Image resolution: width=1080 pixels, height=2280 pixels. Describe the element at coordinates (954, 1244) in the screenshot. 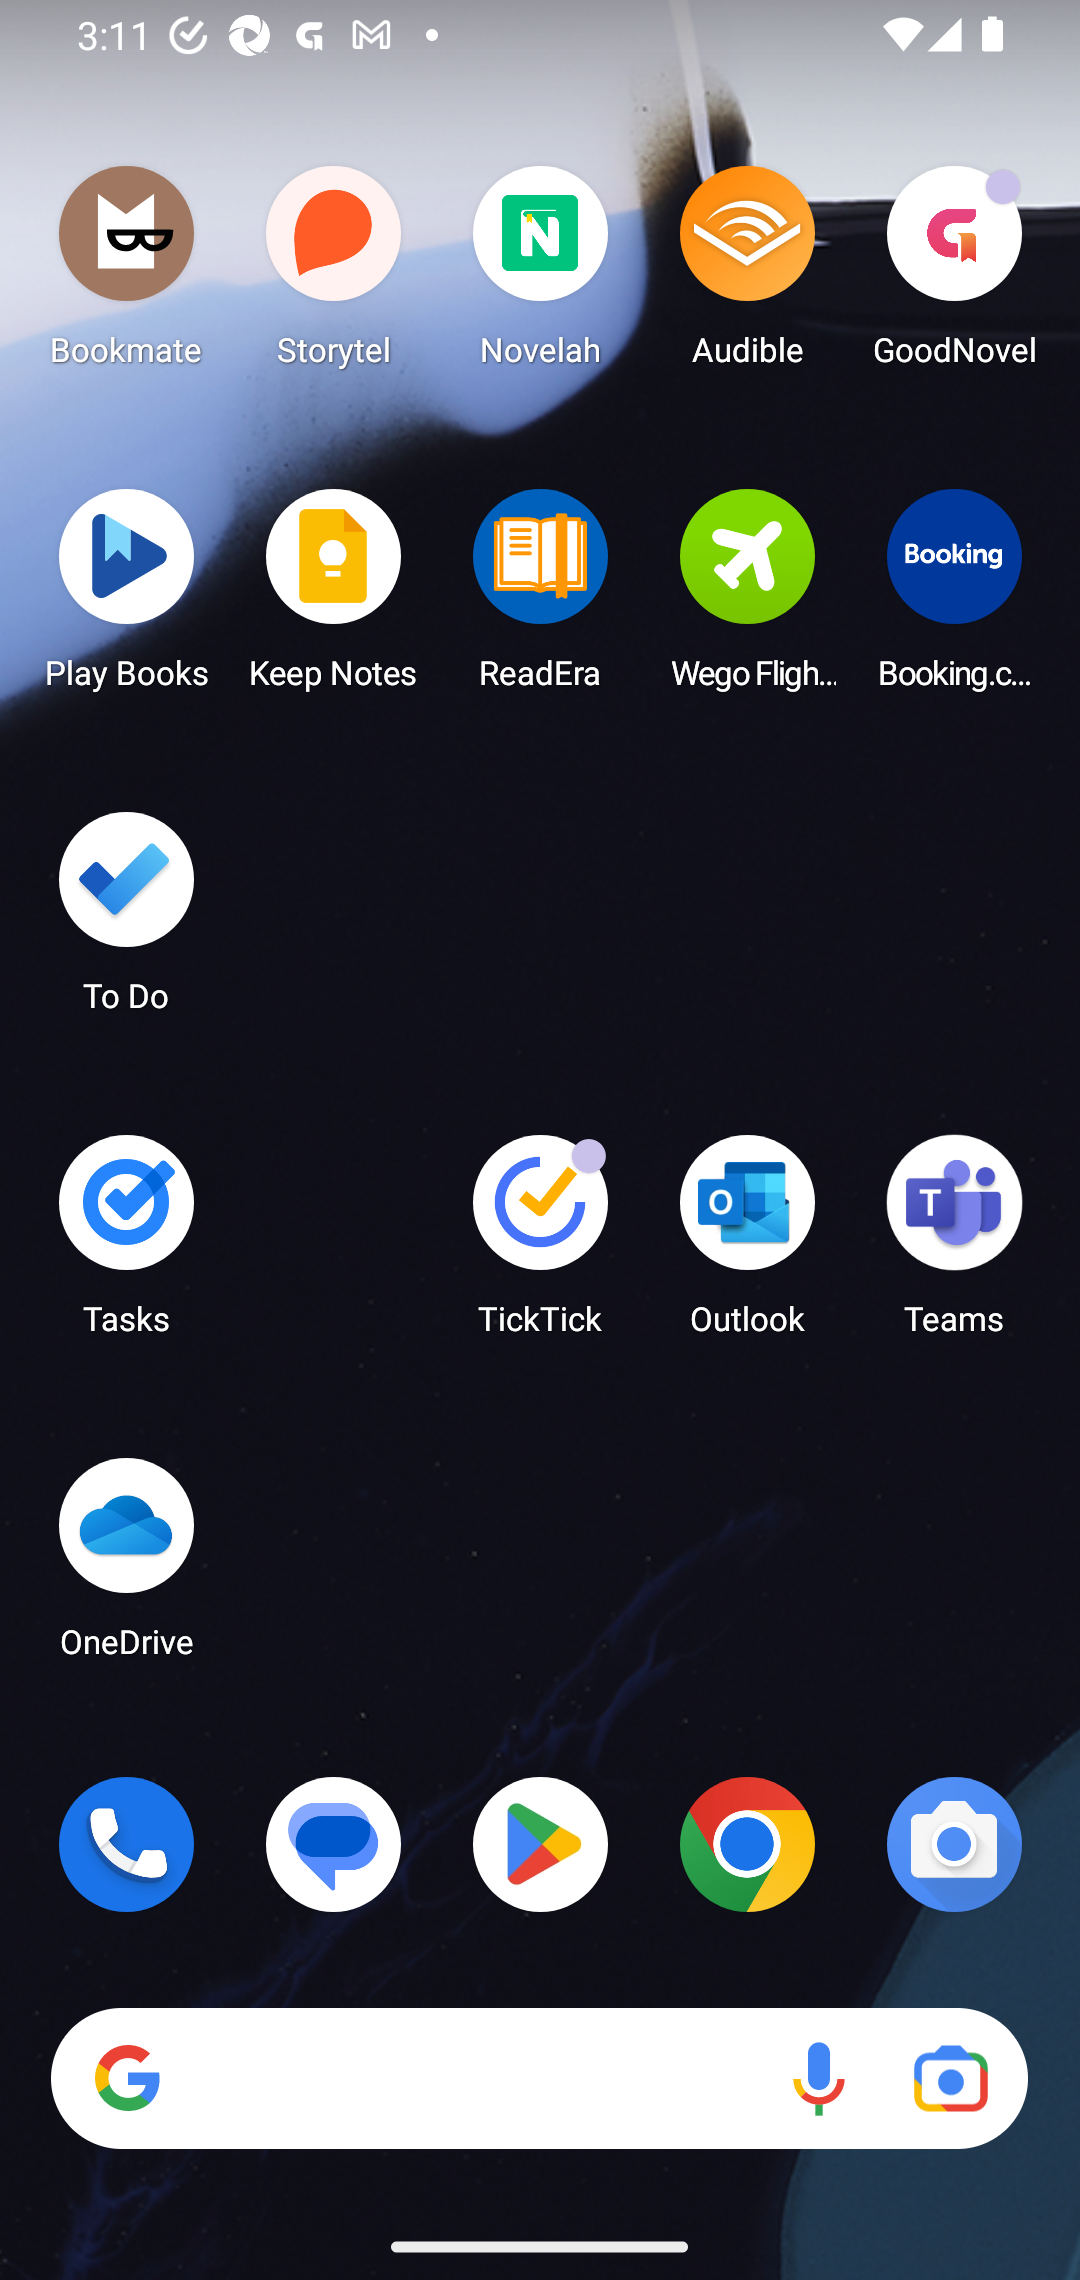

I see `Teams` at that location.